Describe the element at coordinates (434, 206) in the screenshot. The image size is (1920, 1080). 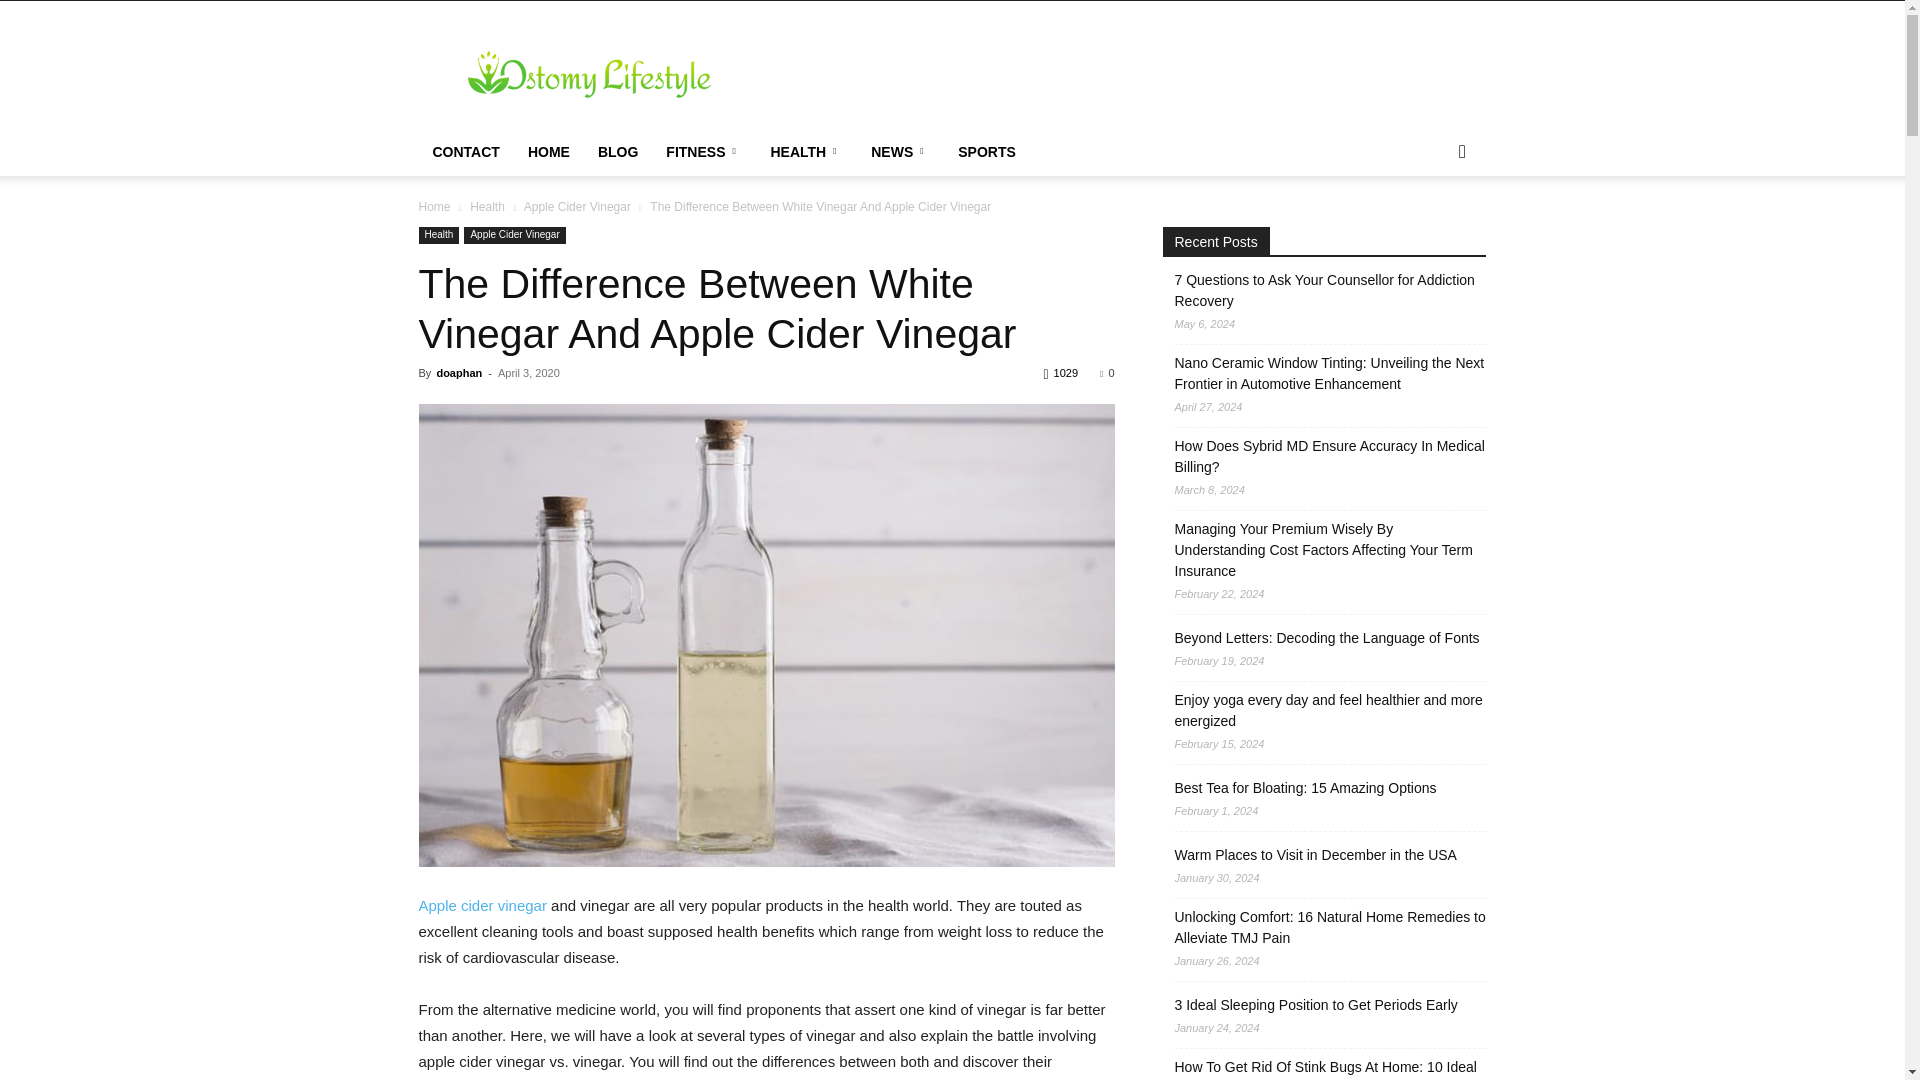
I see `Home` at that location.